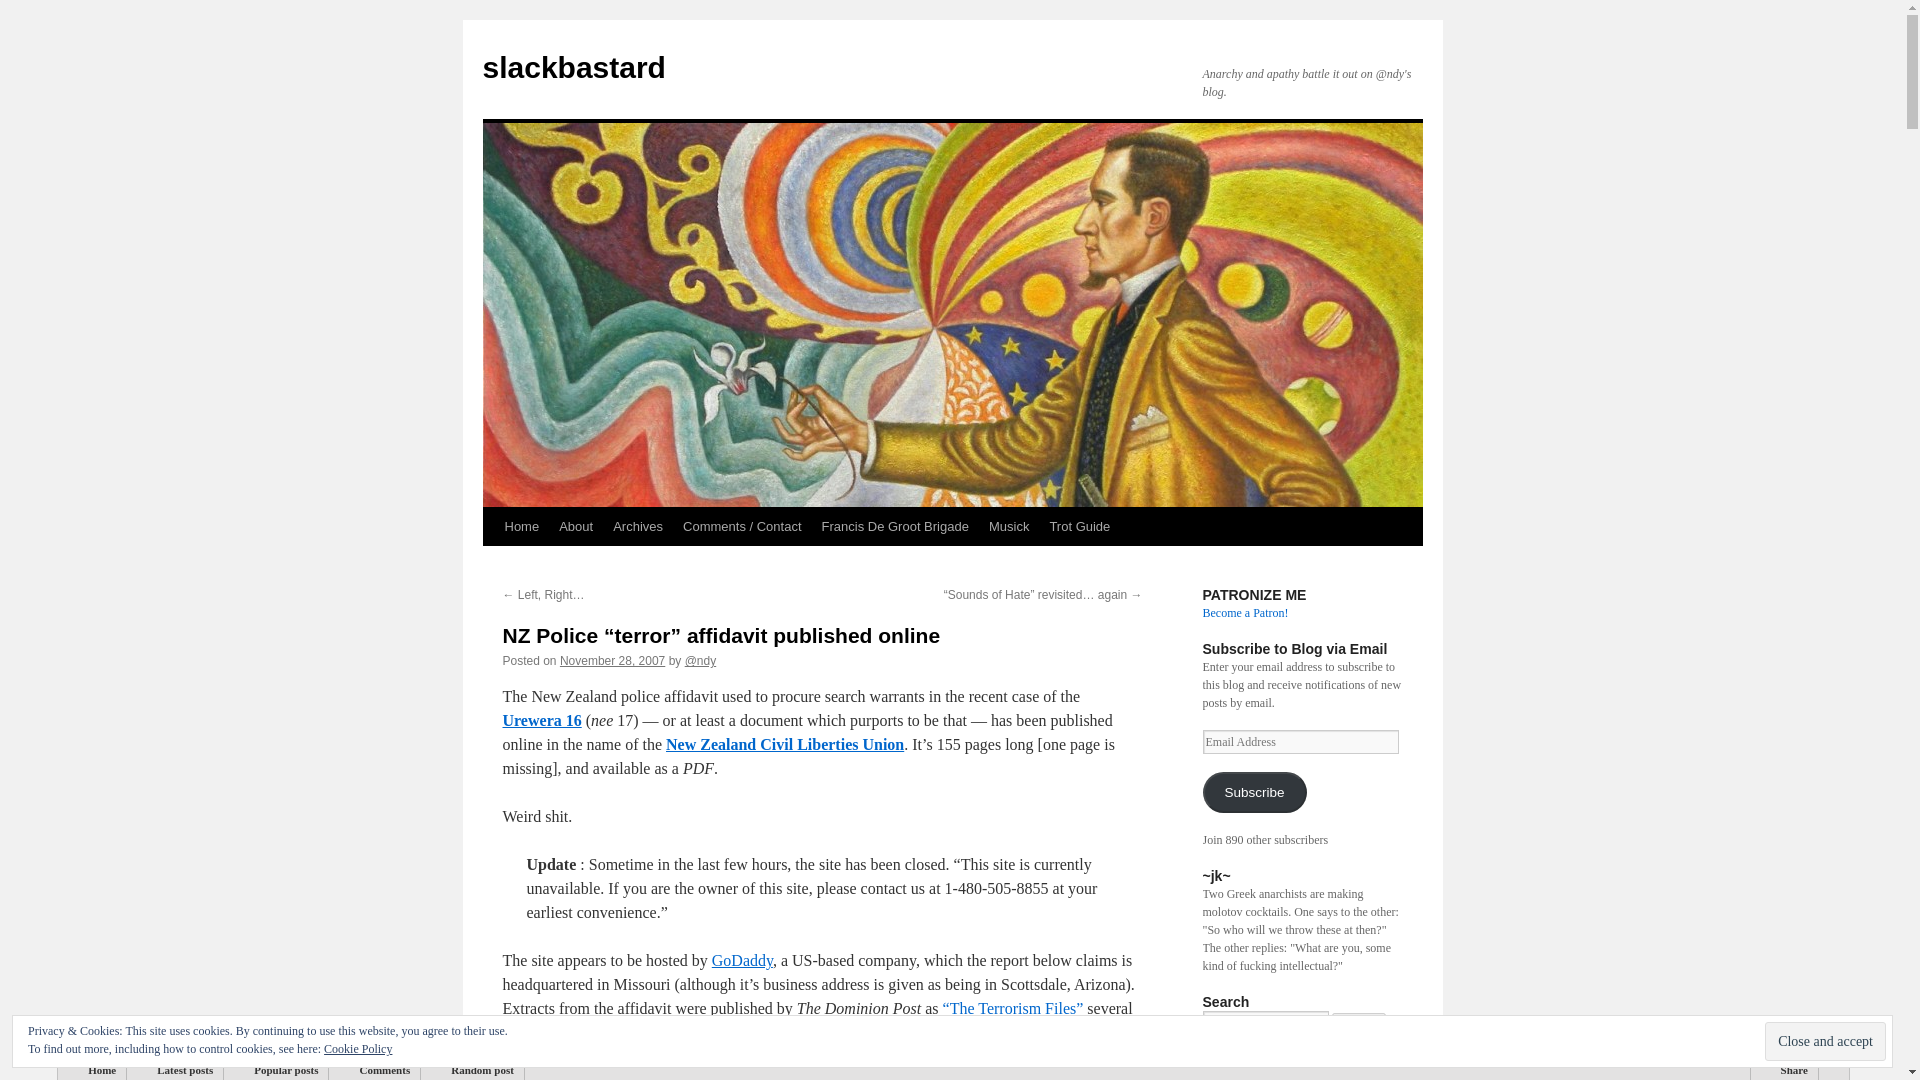 Image resolution: width=1920 pixels, height=1080 pixels. Describe the element at coordinates (576, 526) in the screenshot. I see `About` at that location.